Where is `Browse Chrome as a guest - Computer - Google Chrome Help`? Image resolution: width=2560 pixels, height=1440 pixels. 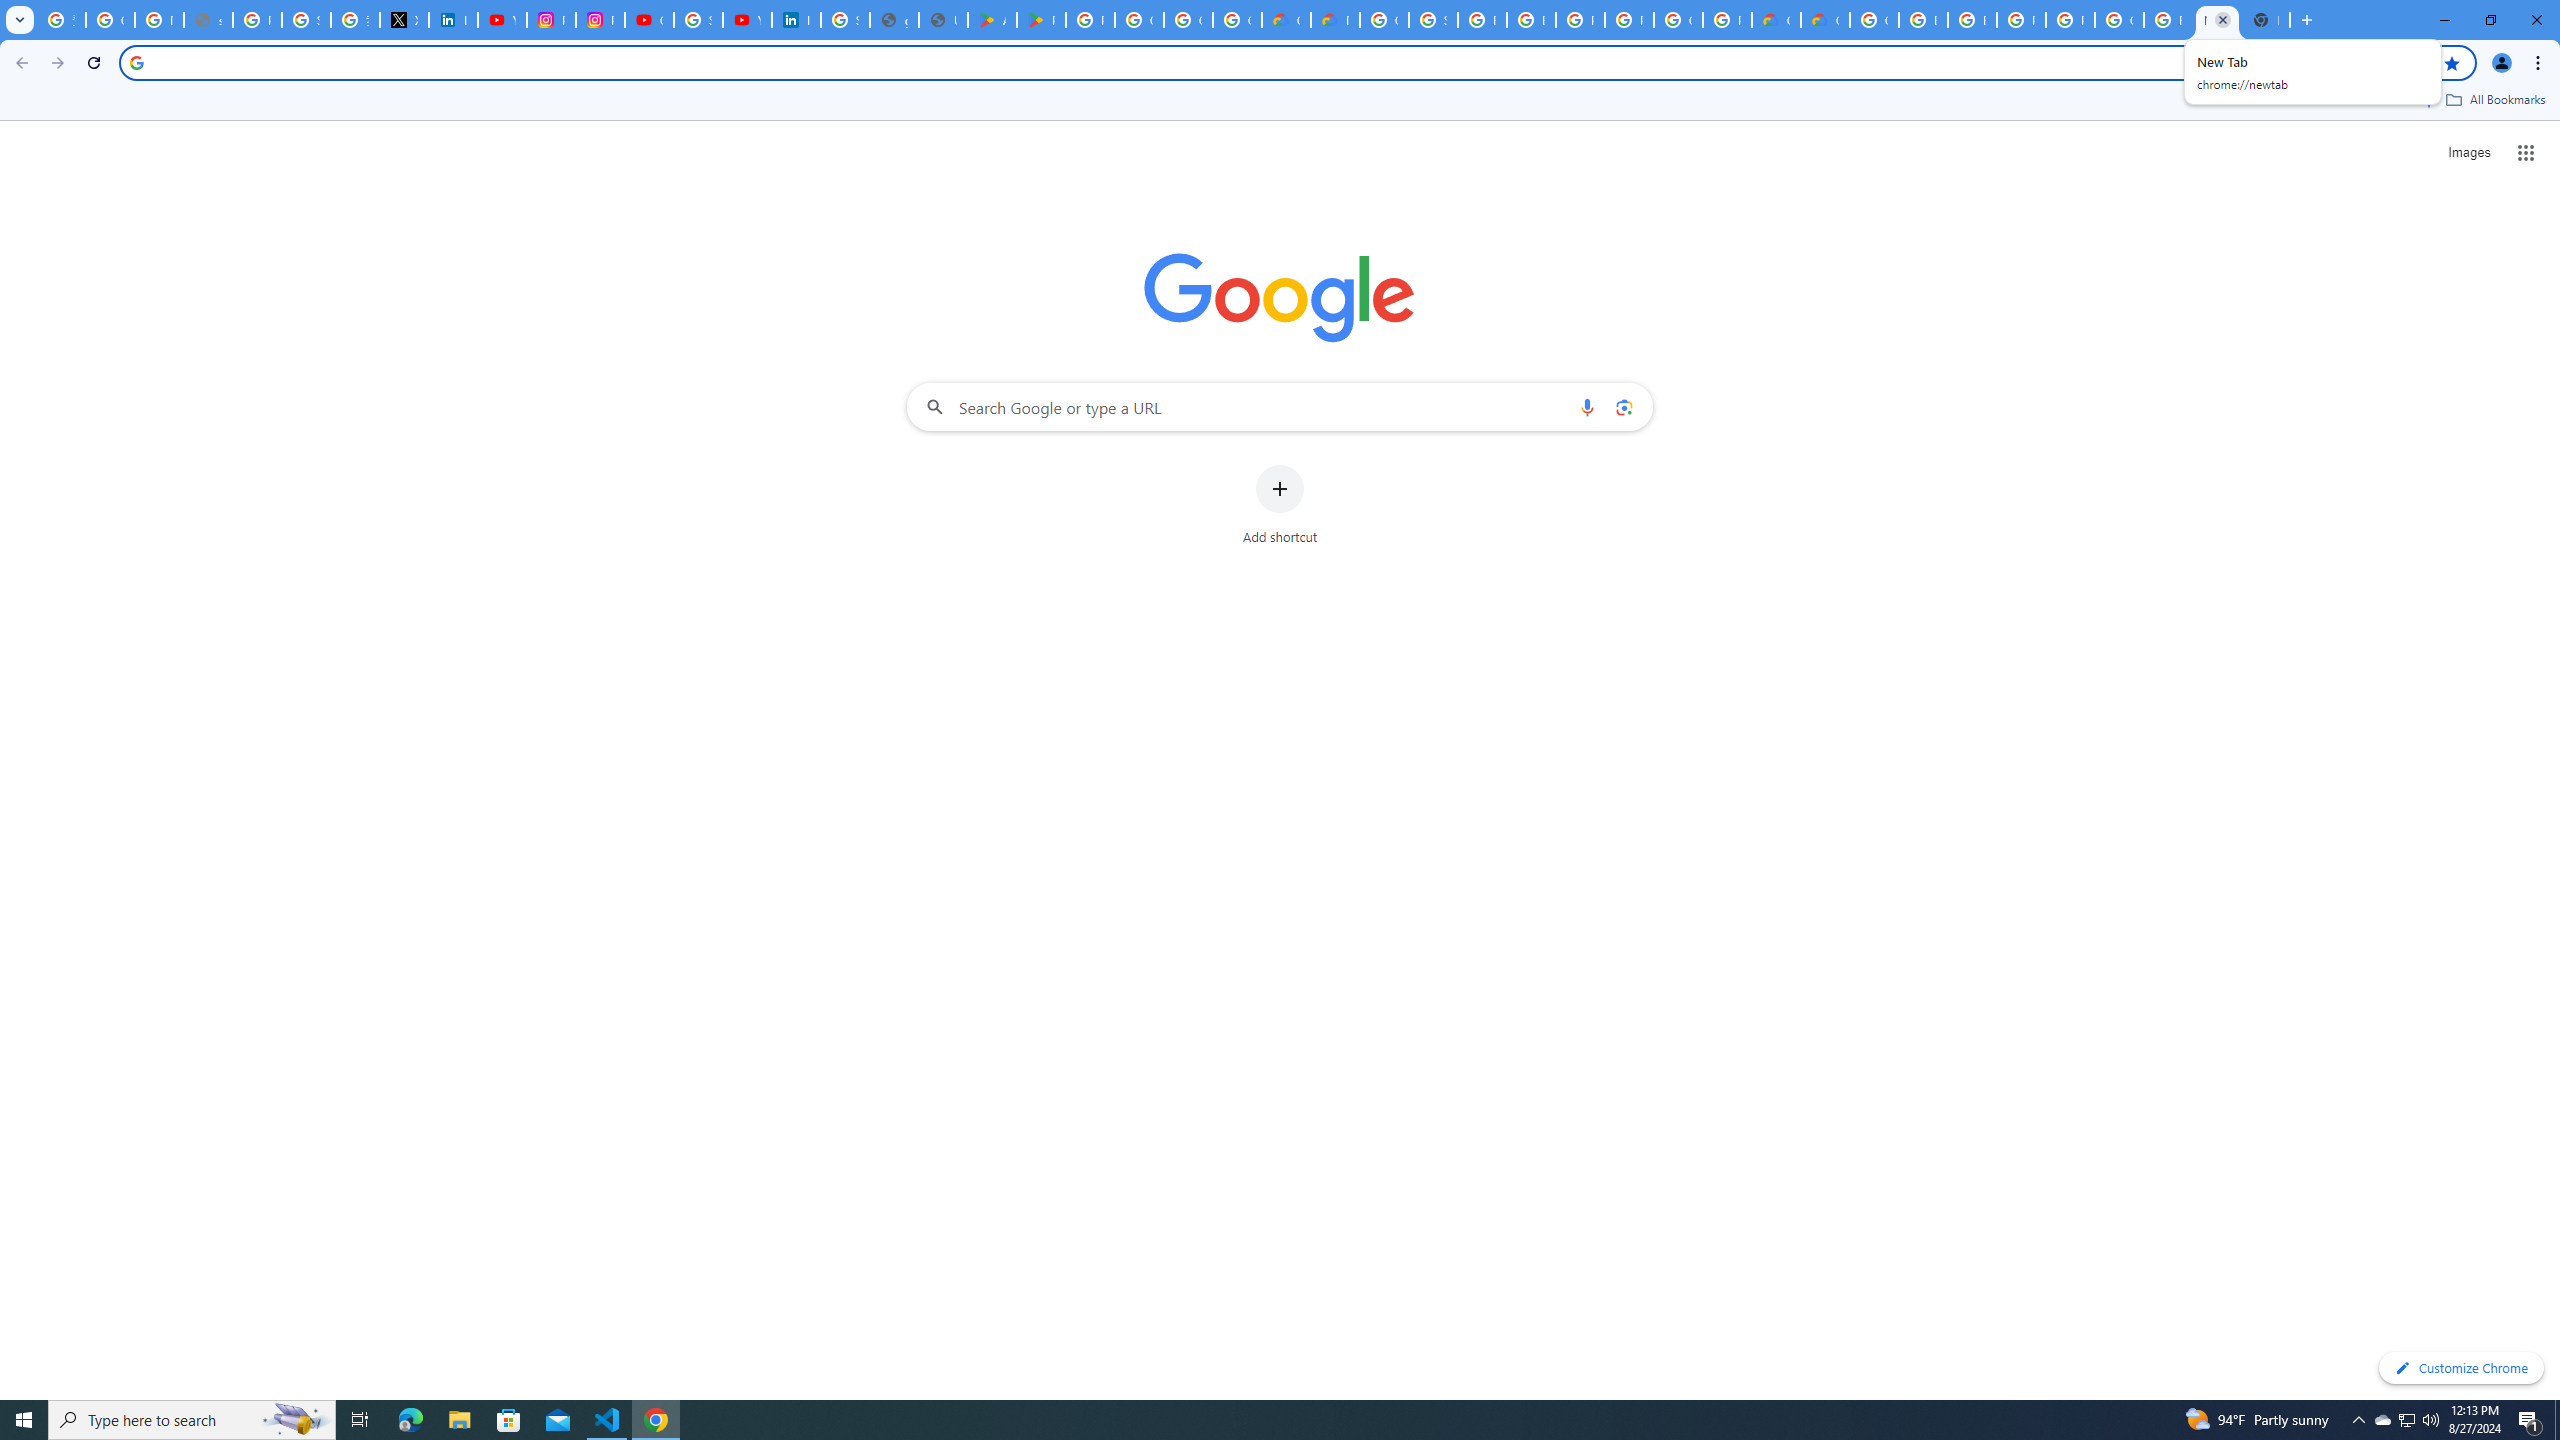
Browse Chrome as a guest - Computer - Google Chrome Help is located at coordinates (1530, 20).